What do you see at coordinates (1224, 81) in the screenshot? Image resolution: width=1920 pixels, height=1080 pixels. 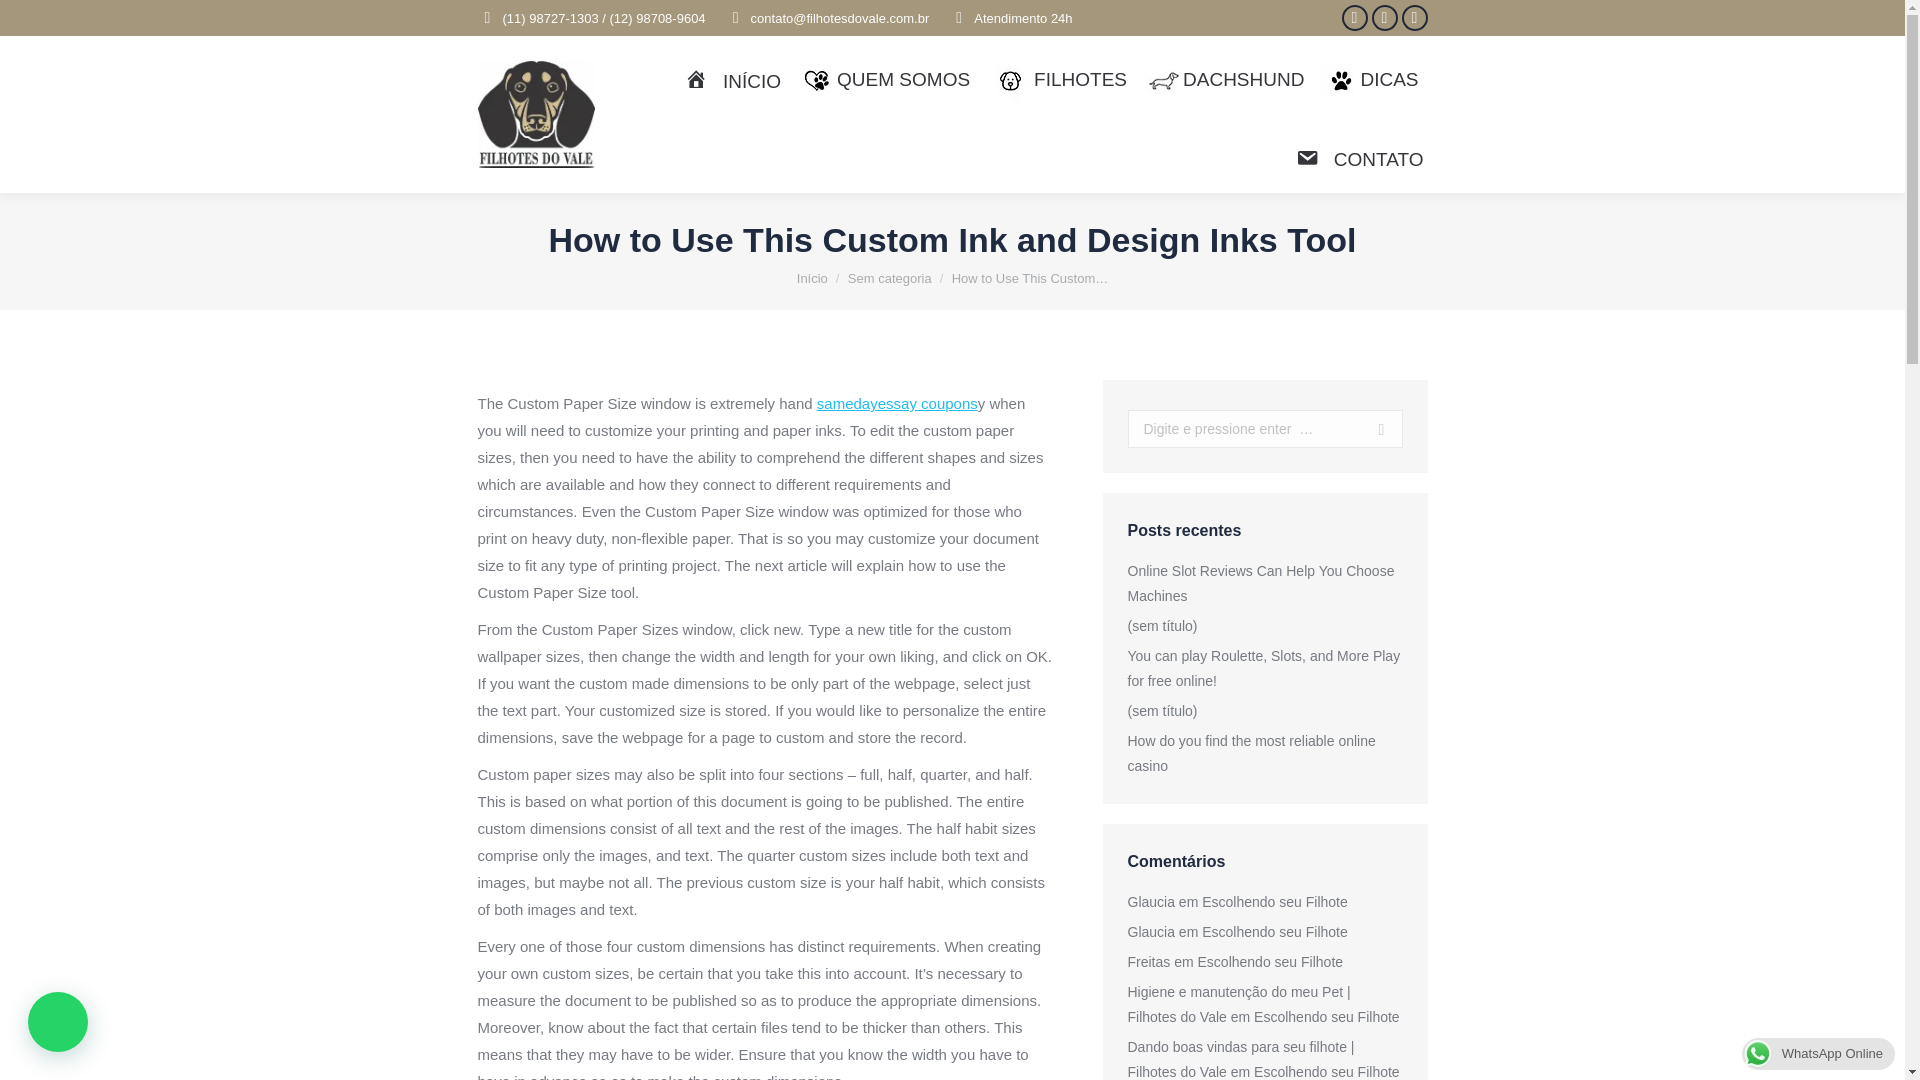 I see `DACHSHUND` at bounding box center [1224, 81].